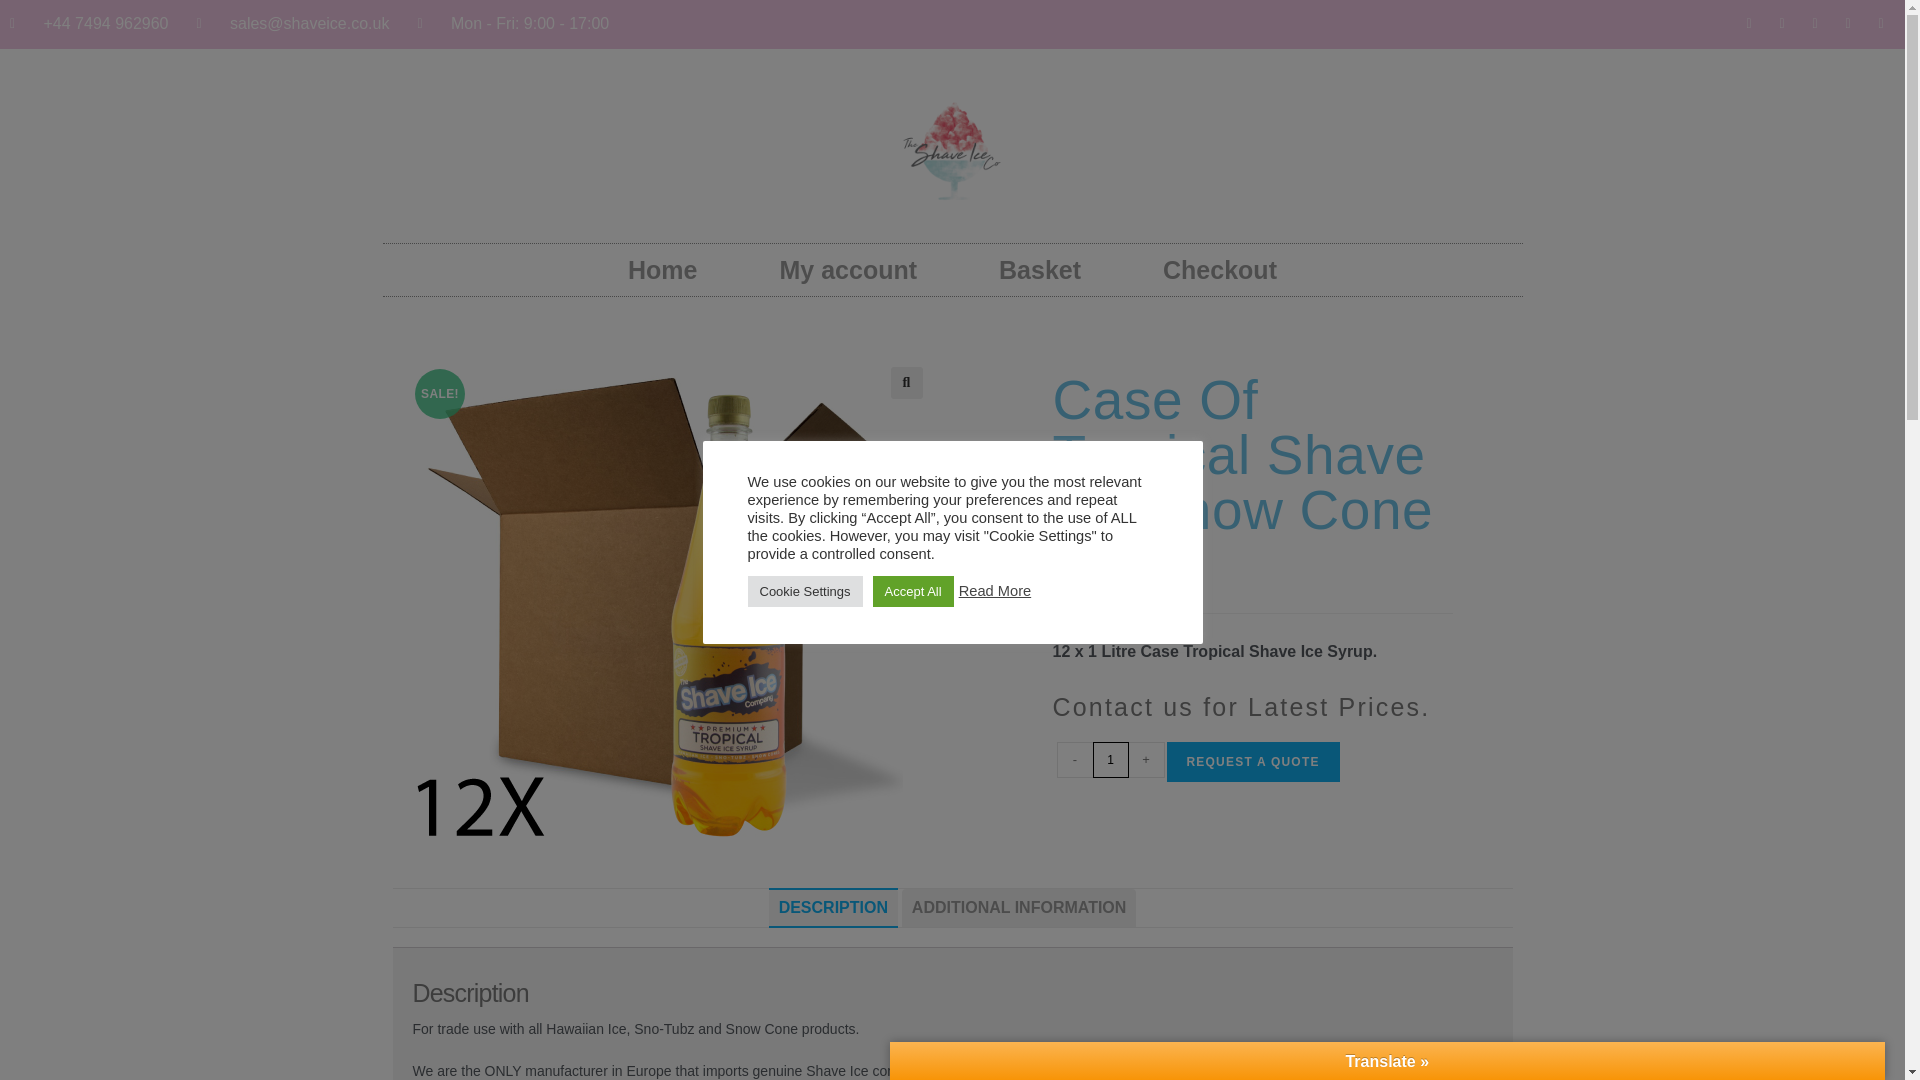 This screenshot has height=1080, width=1920. I want to click on ADDITIONAL INFORMATION, so click(1019, 907).